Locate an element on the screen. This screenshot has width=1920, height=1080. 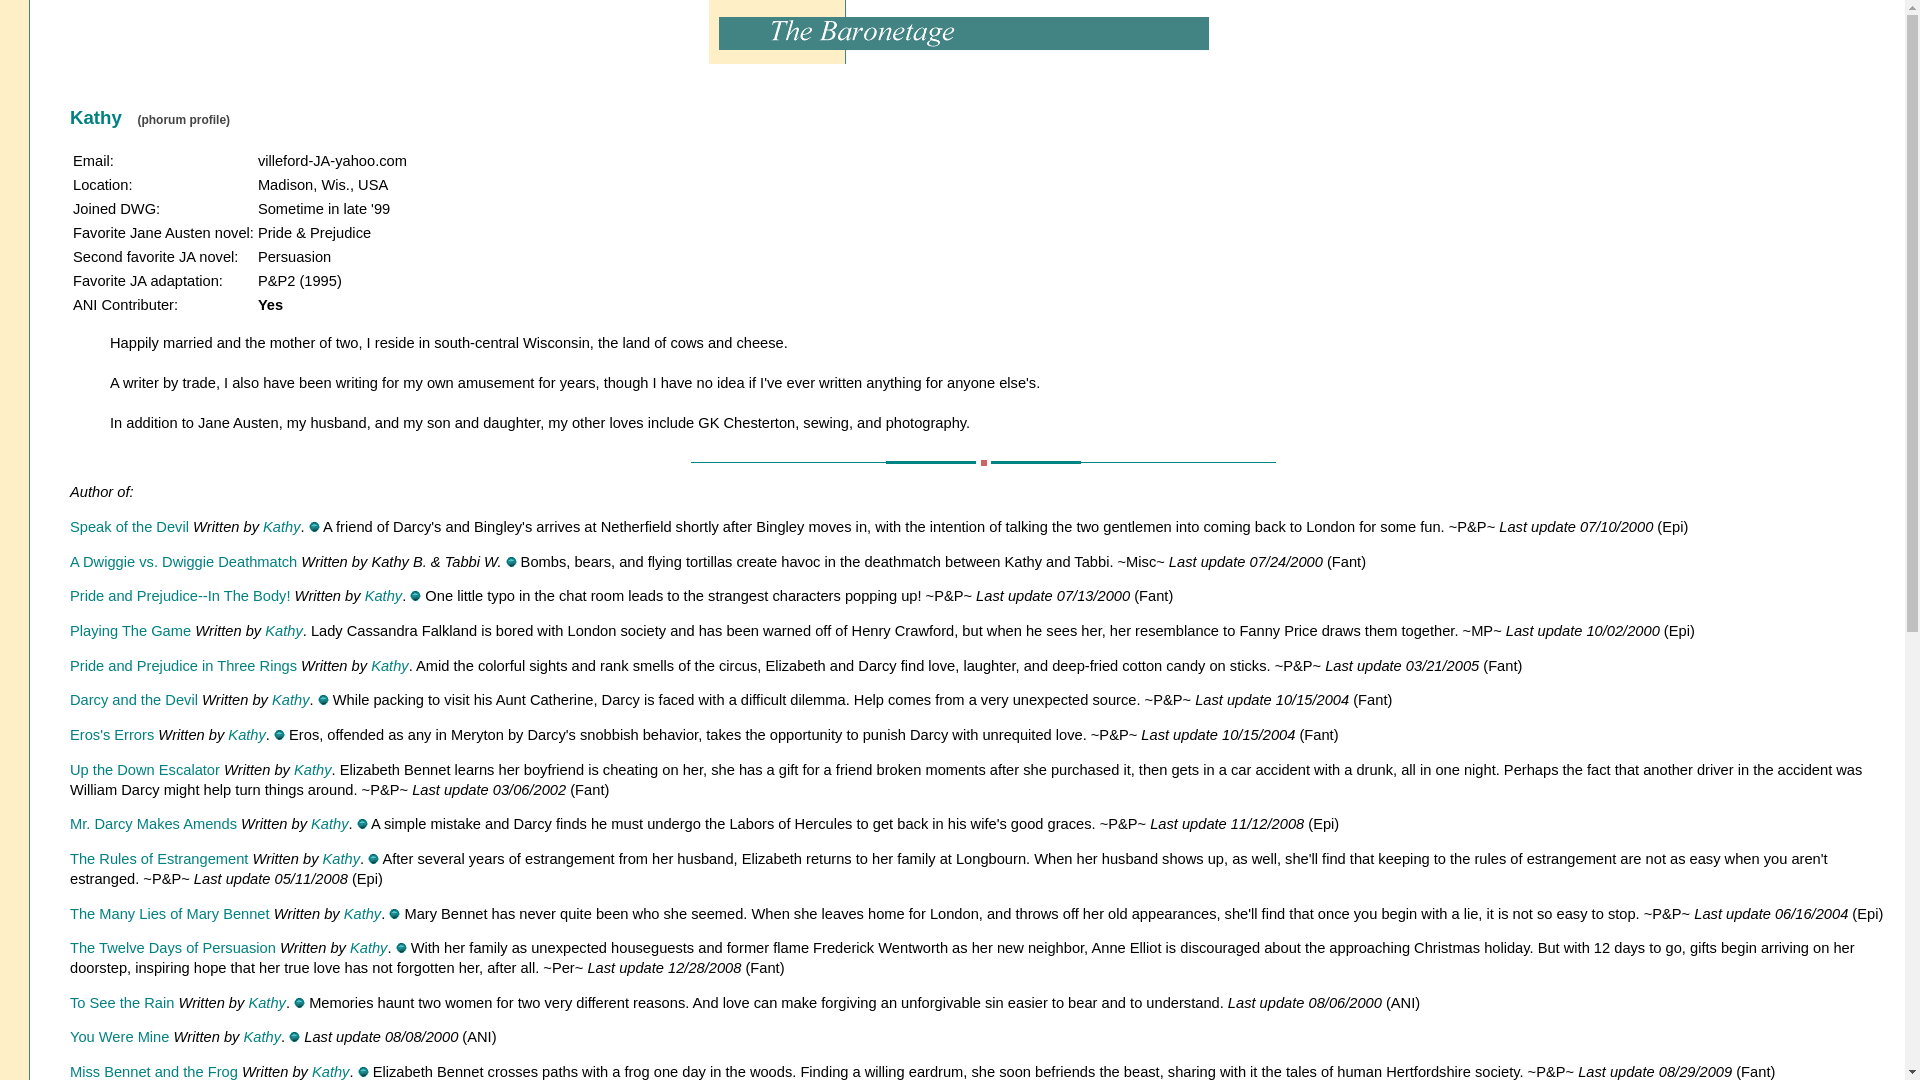
Pride and Prejudice--In The Body! is located at coordinates (180, 595).